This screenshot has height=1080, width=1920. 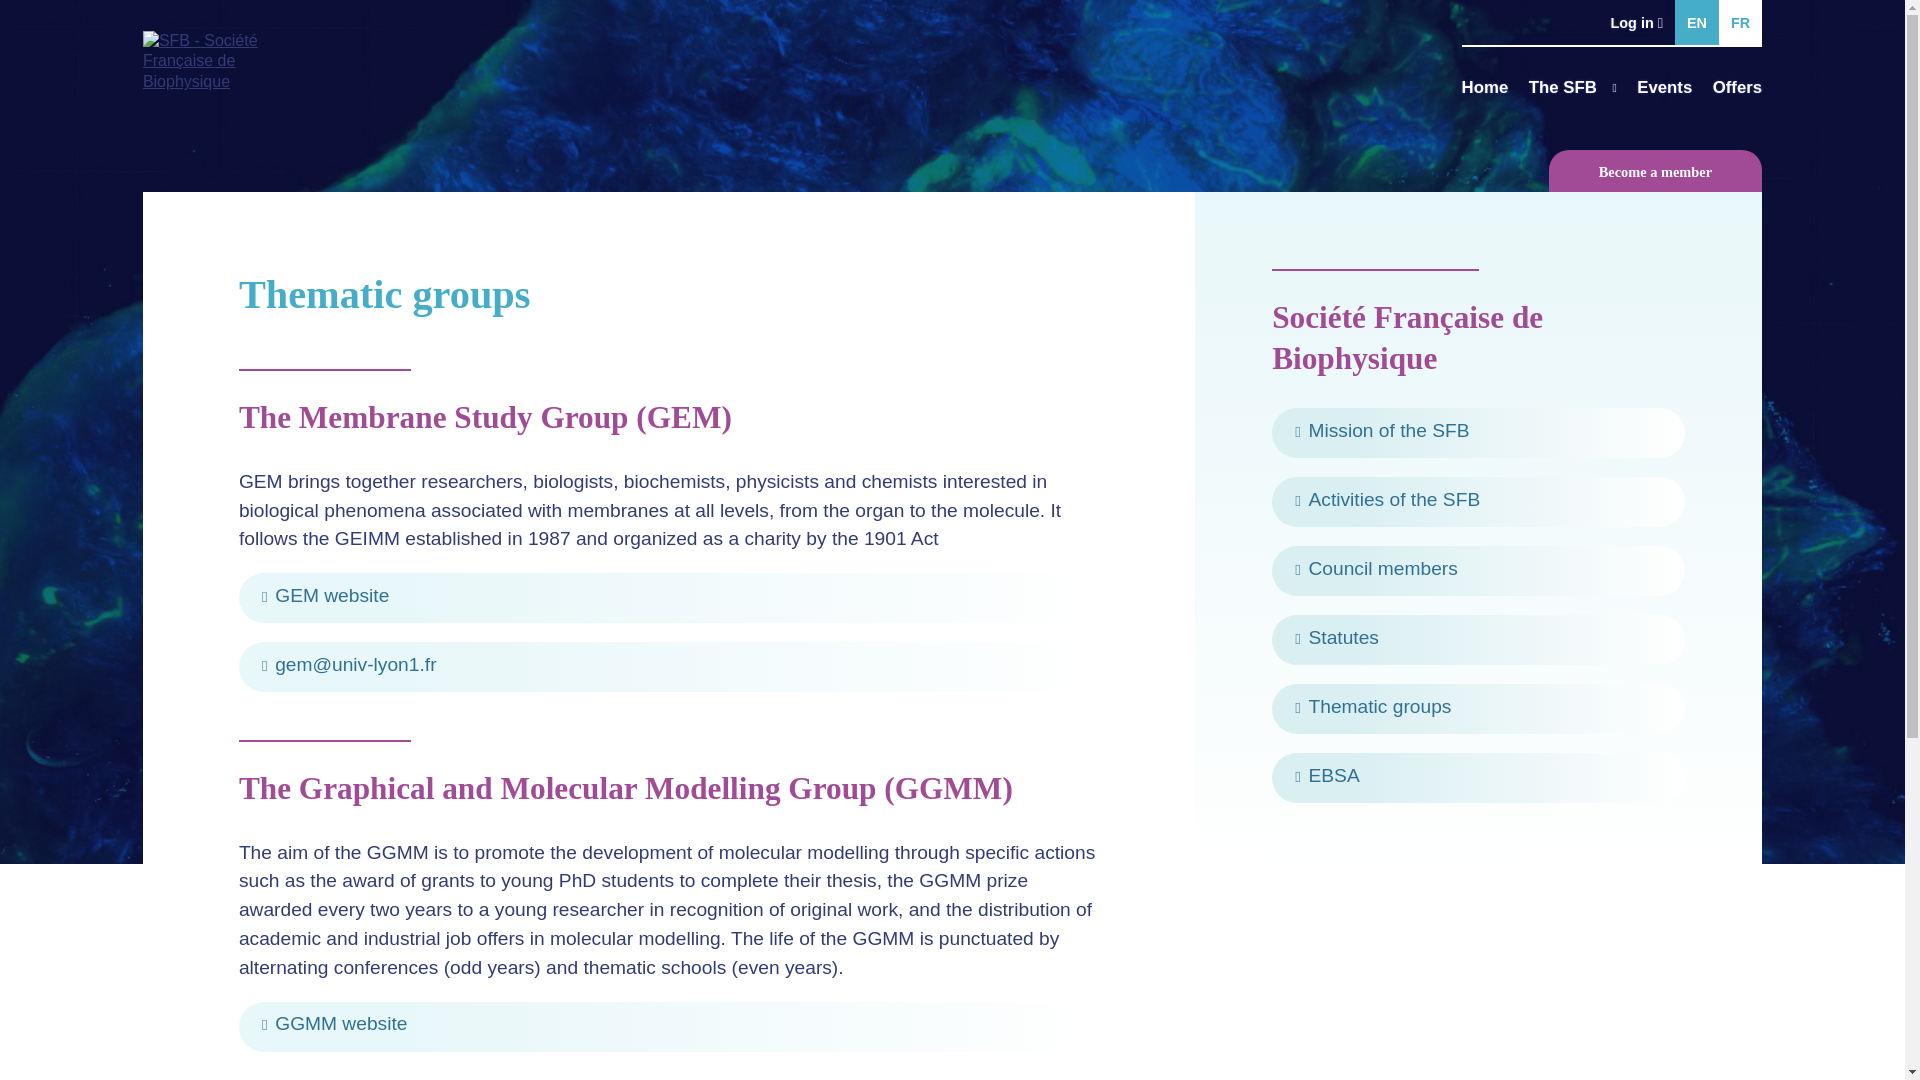 I want to click on FR, so click(x=1740, y=22).